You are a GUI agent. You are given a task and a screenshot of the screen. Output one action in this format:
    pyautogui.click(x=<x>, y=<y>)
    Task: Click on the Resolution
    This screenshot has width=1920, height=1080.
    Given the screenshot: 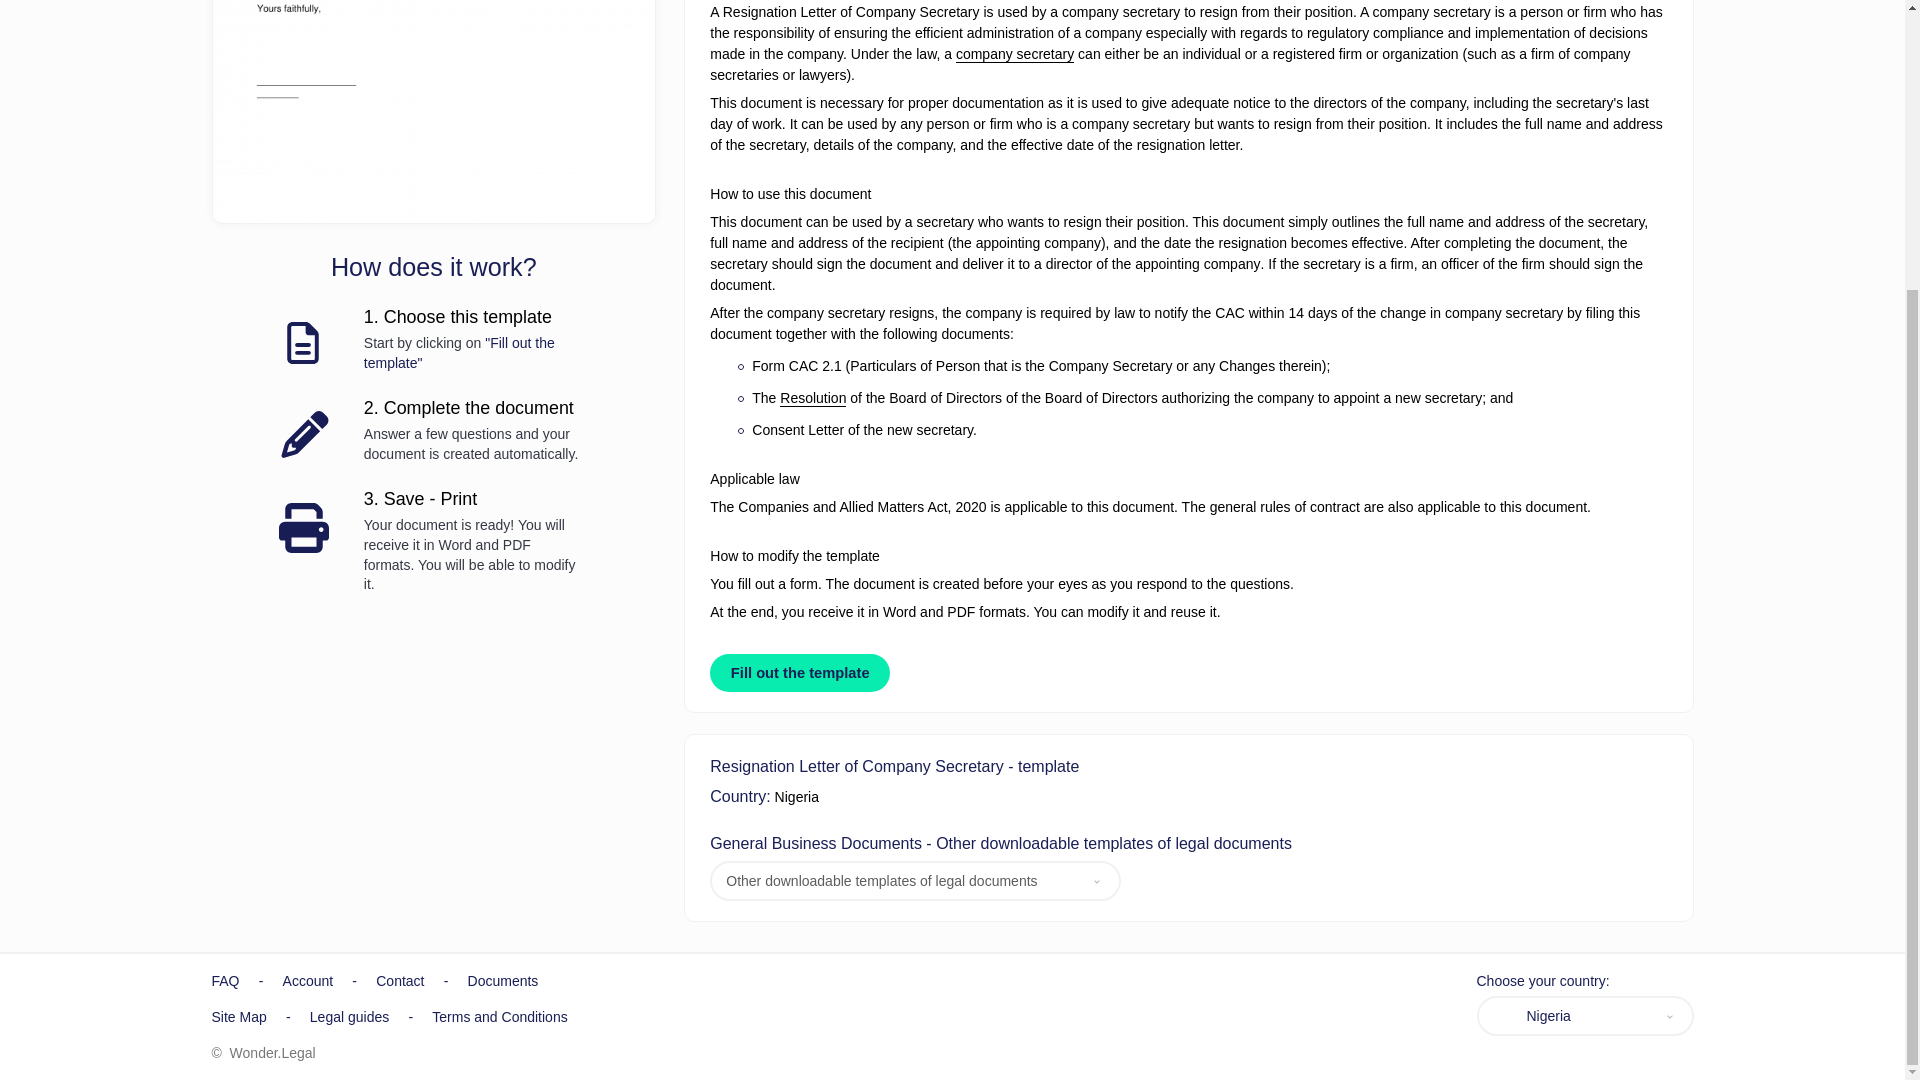 What is the action you would take?
    pyautogui.click(x=812, y=398)
    